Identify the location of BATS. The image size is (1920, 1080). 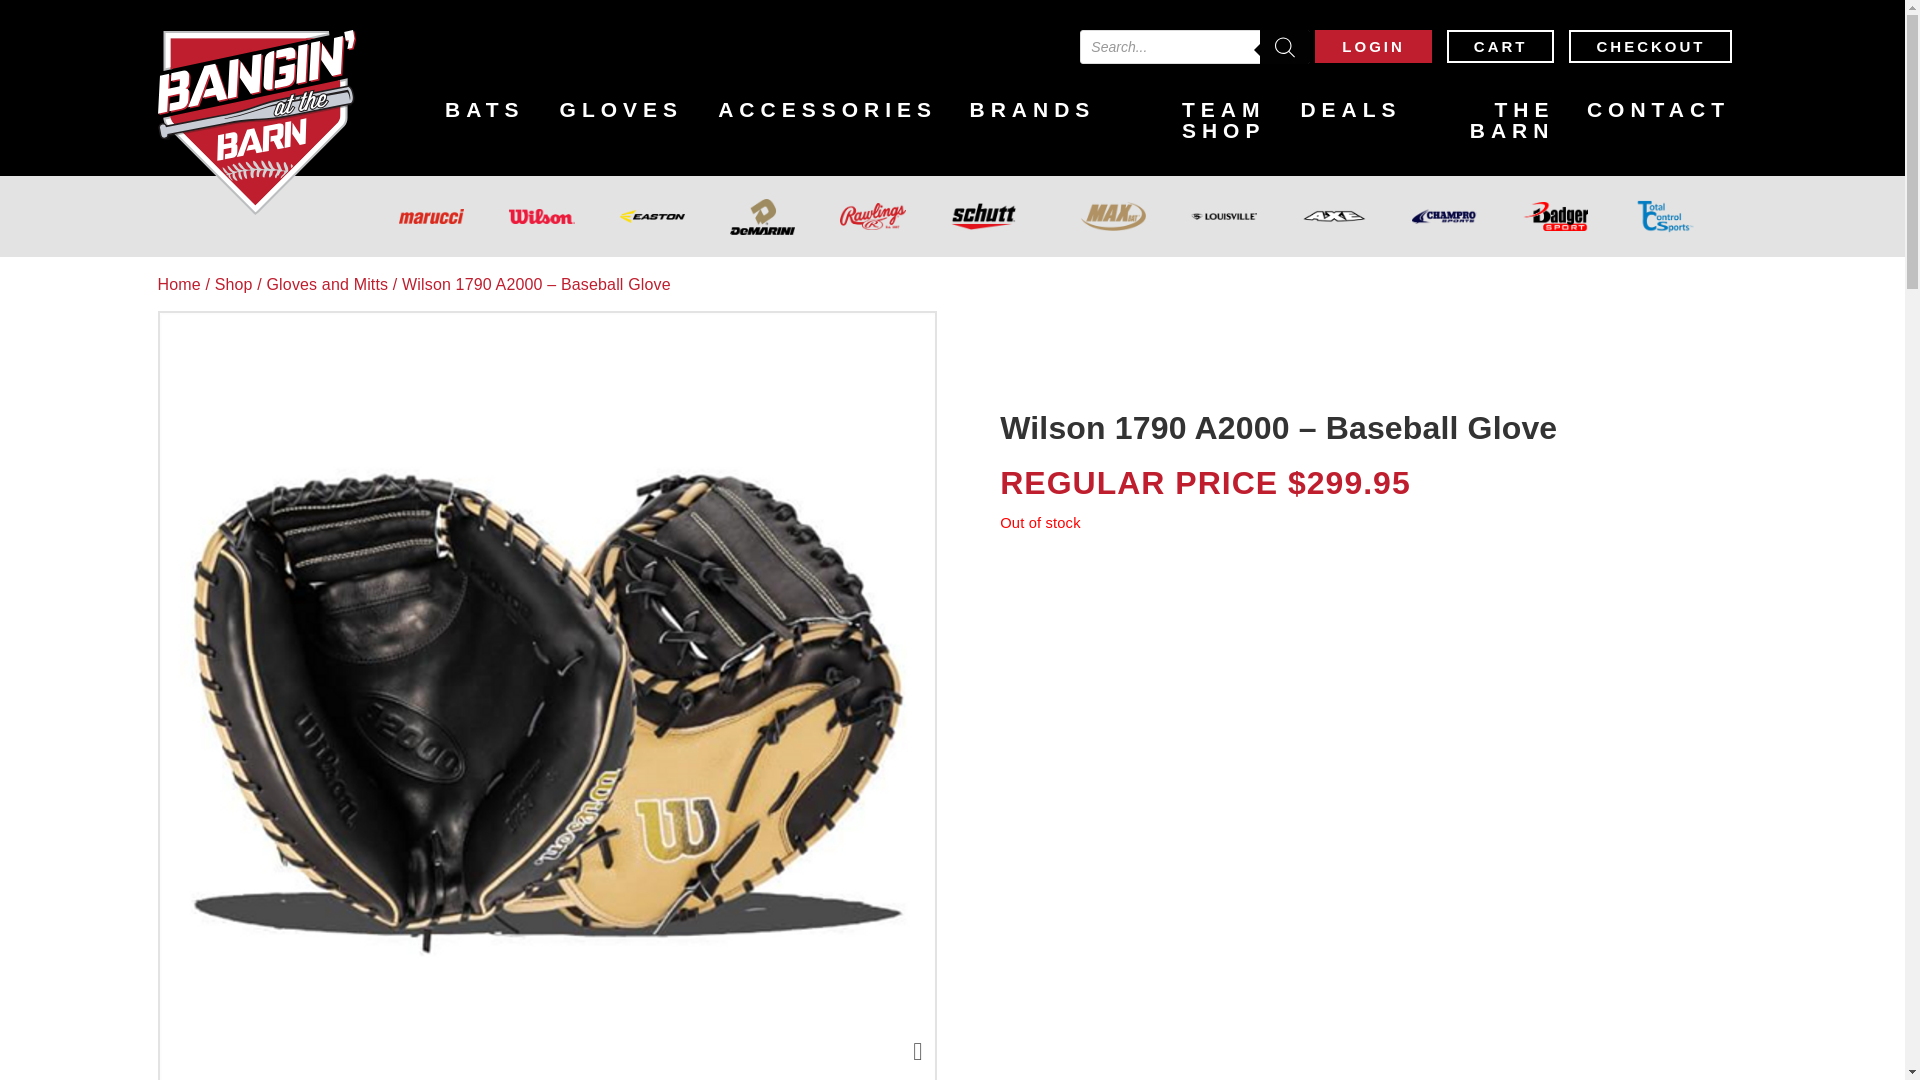
(486, 109).